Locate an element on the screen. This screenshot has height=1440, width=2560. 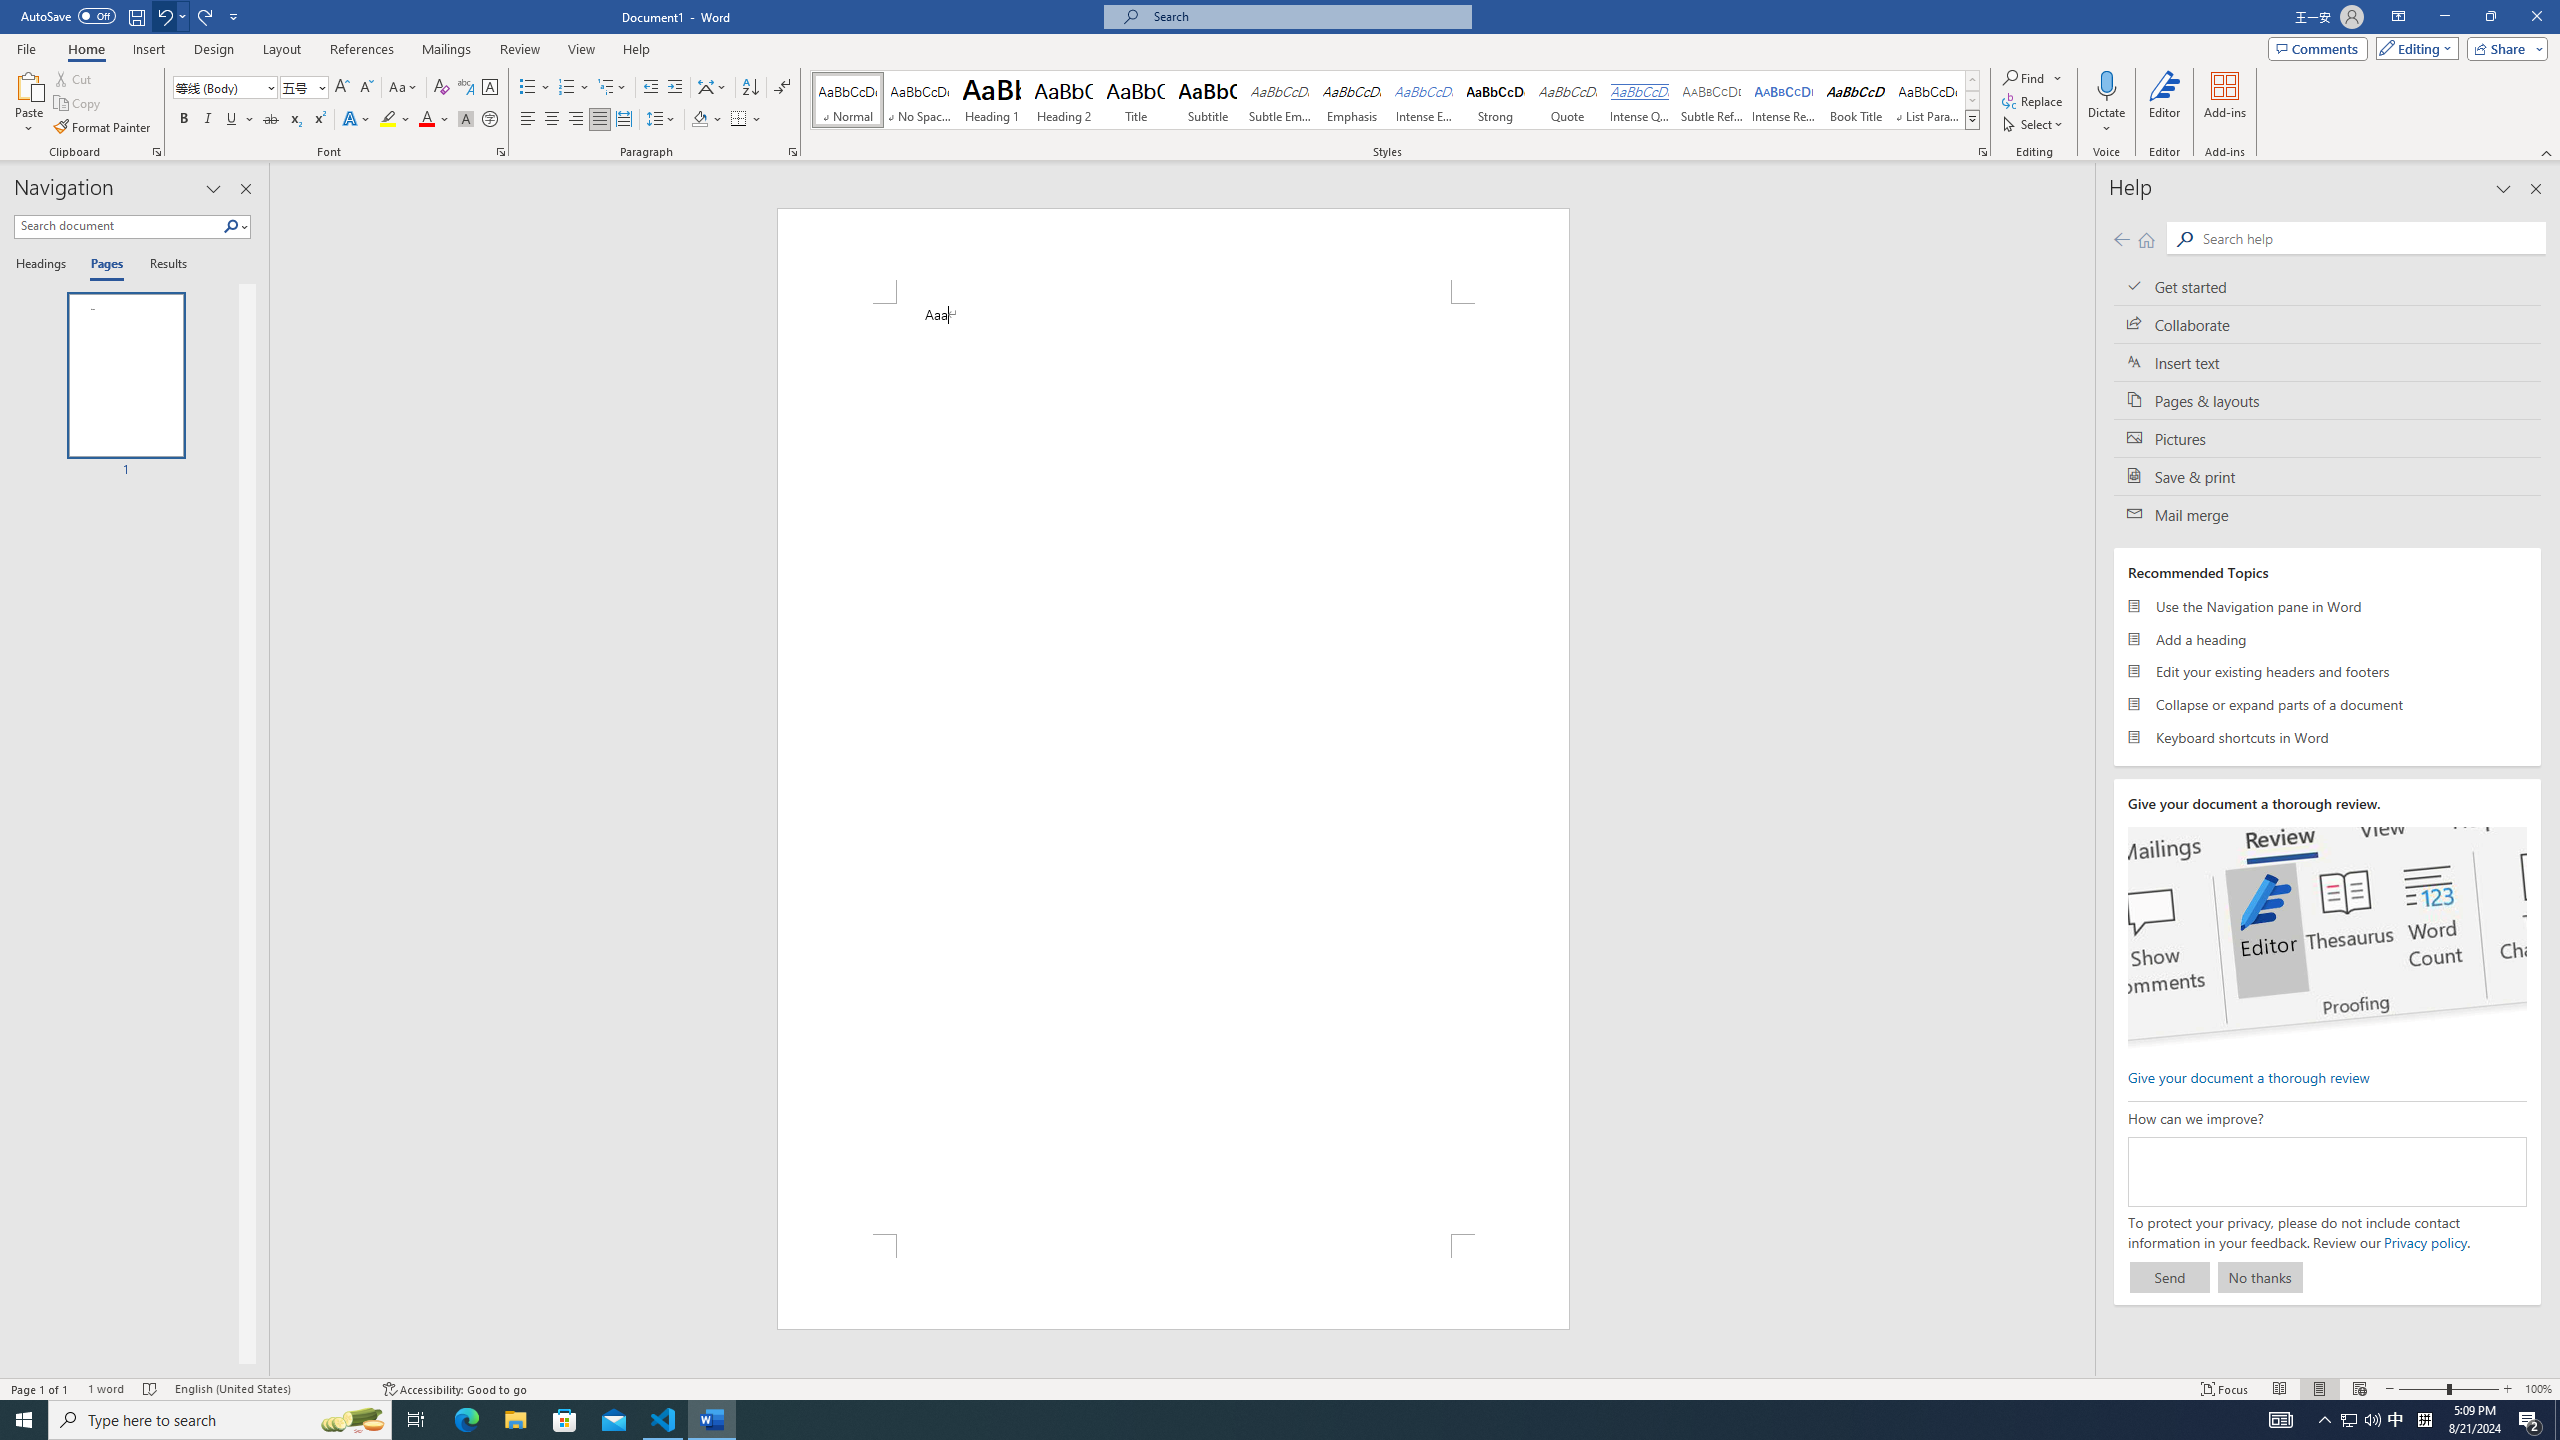
Paste is located at coordinates (29, 85).